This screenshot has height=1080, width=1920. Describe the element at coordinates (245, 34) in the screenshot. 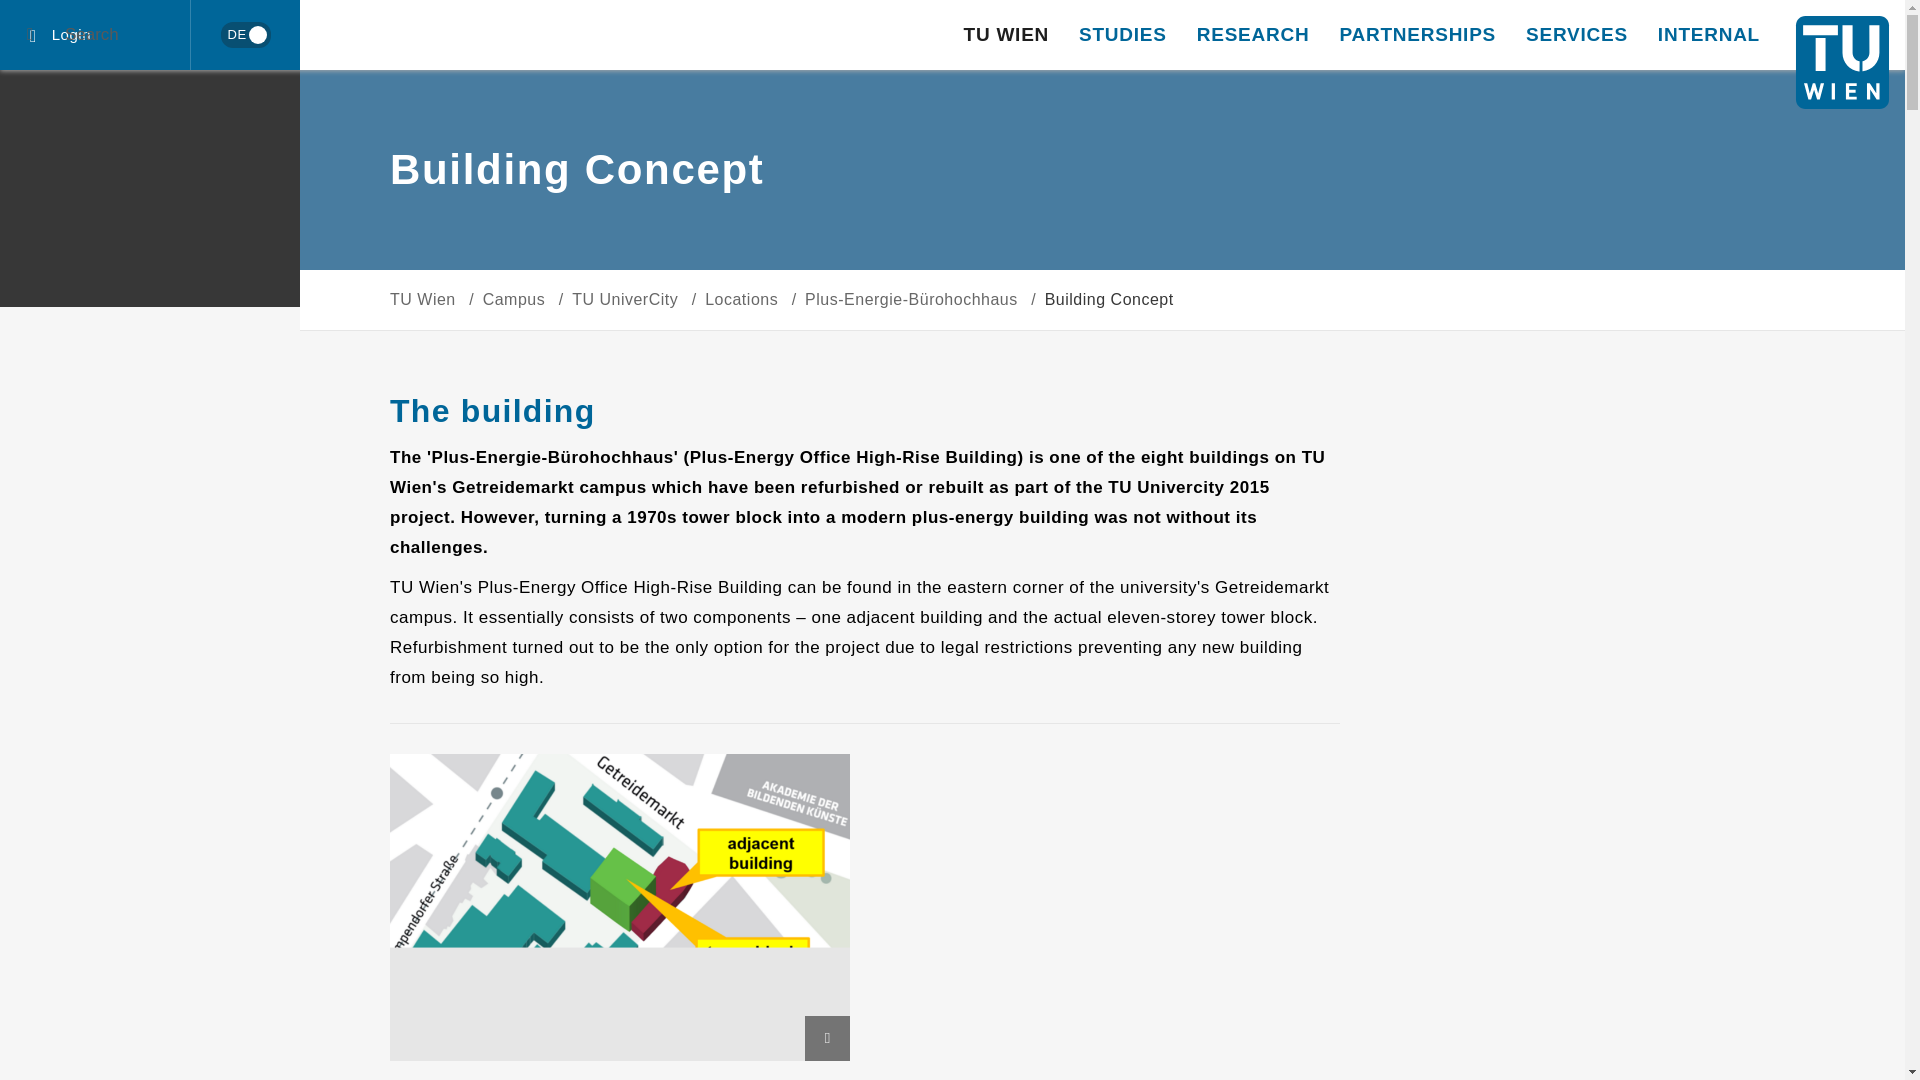

I see `Wechseln zu Deutsch` at that location.